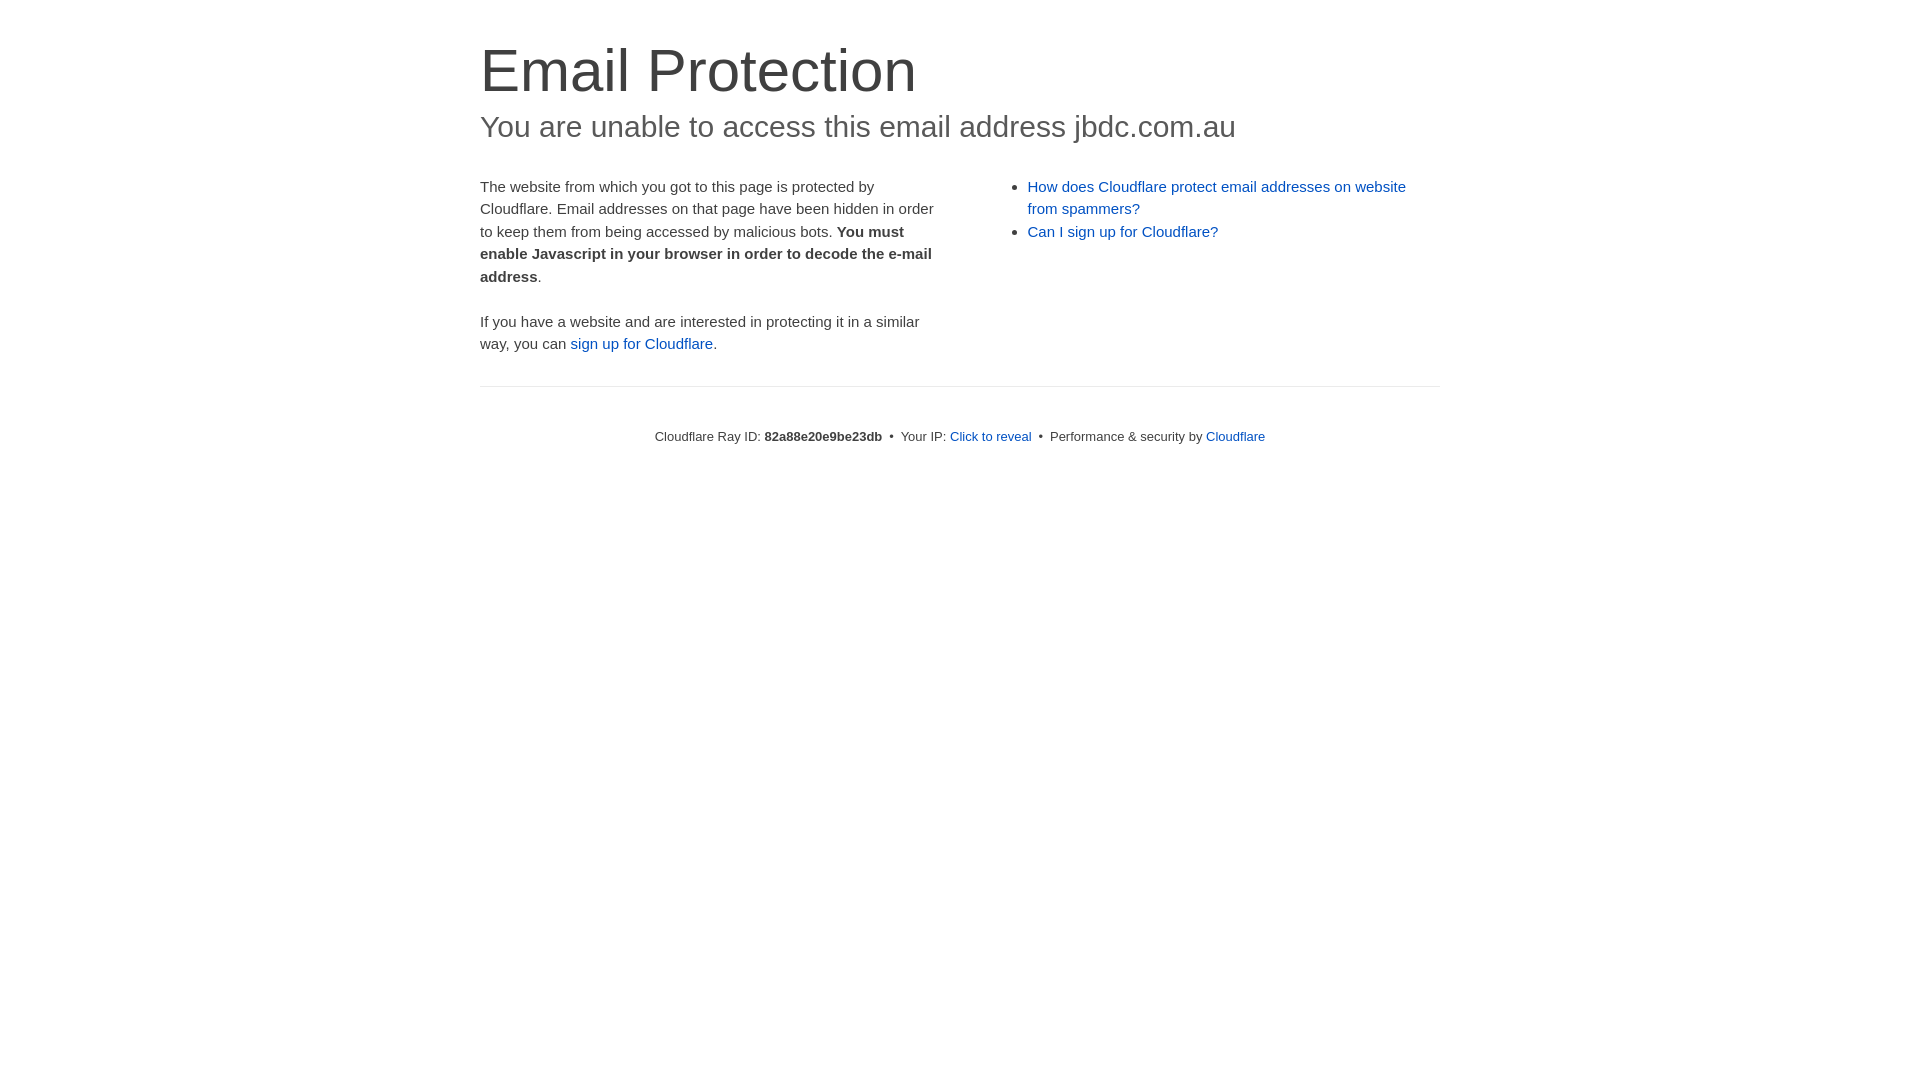 The width and height of the screenshot is (1920, 1080). Describe the element at coordinates (1236, 436) in the screenshot. I see `Cloudflare` at that location.